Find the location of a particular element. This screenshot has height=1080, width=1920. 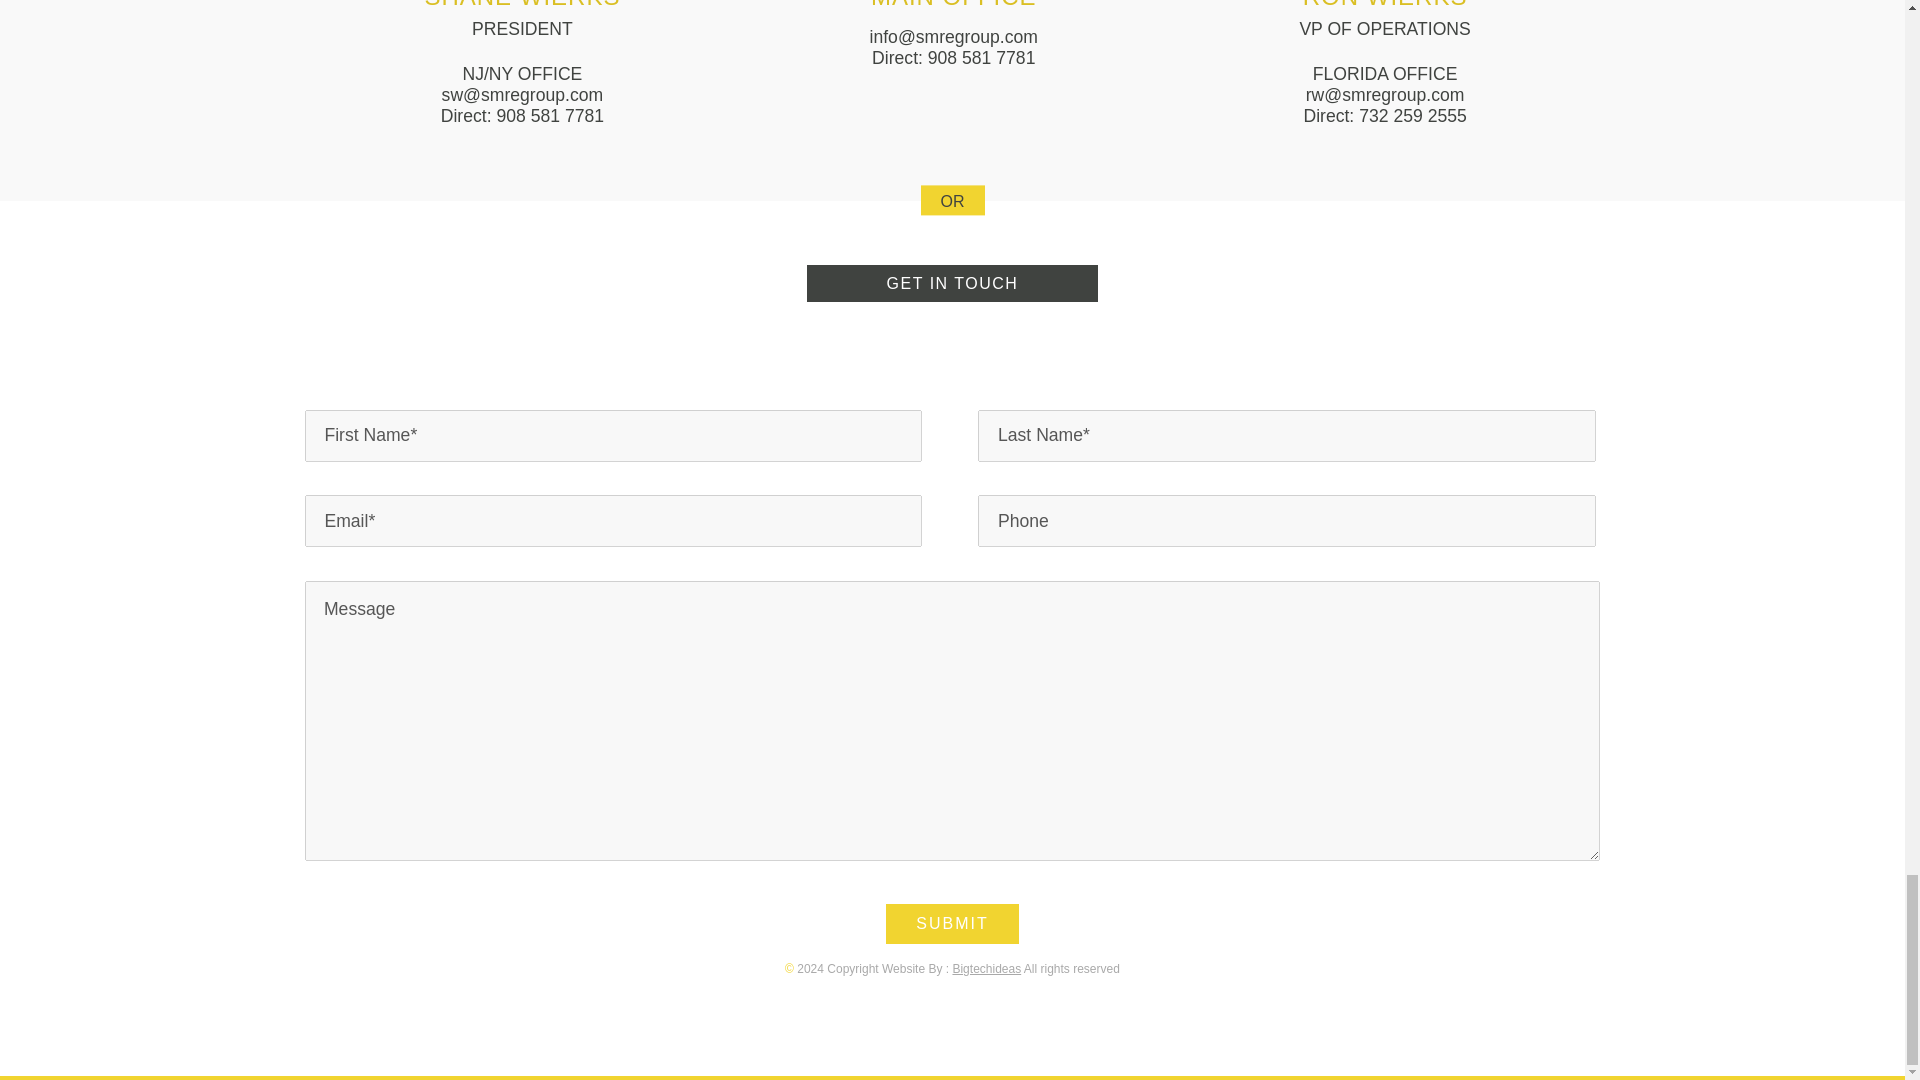

Submit is located at coordinates (951, 923).